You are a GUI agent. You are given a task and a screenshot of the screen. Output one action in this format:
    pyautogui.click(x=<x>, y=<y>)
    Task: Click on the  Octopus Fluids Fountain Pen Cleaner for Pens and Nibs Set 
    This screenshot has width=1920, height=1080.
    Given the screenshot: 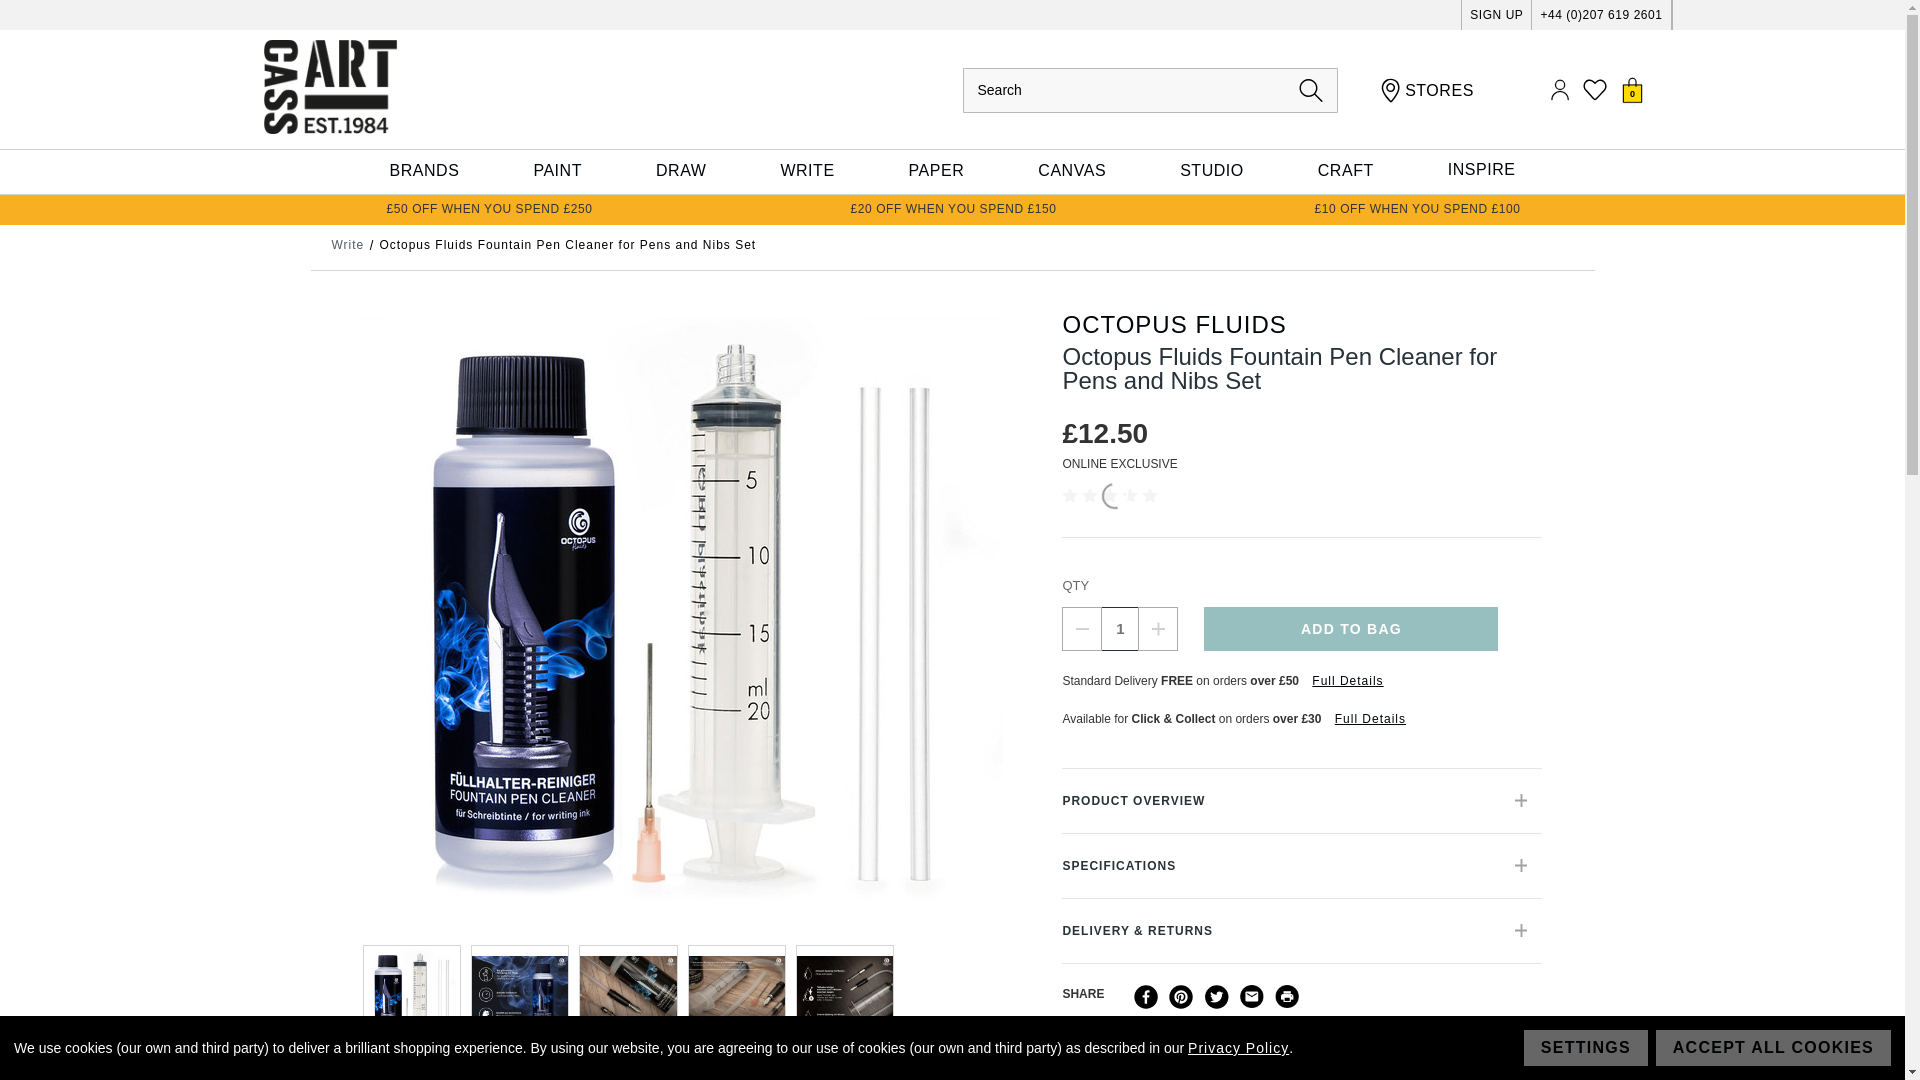 What is the action you would take?
    pyautogui.click(x=736, y=994)
    